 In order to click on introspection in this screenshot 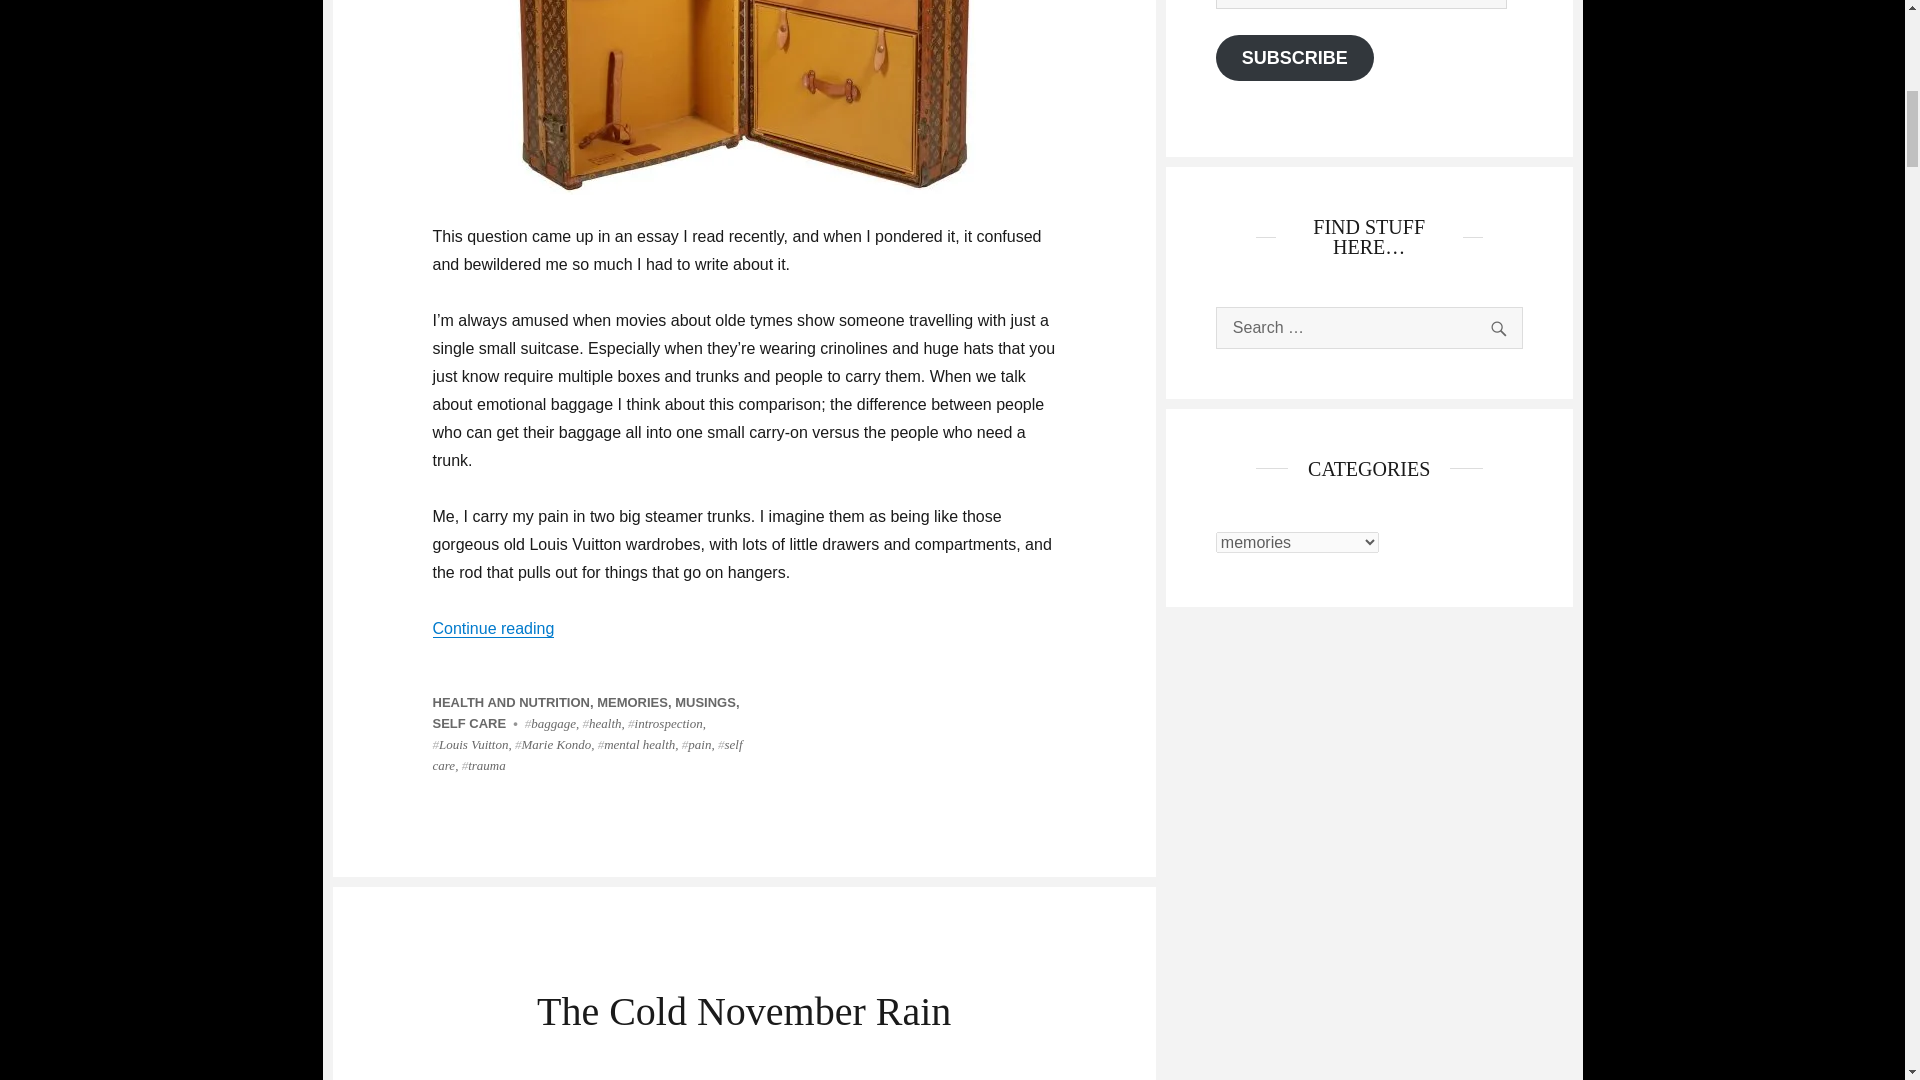, I will do `click(664, 724)`.